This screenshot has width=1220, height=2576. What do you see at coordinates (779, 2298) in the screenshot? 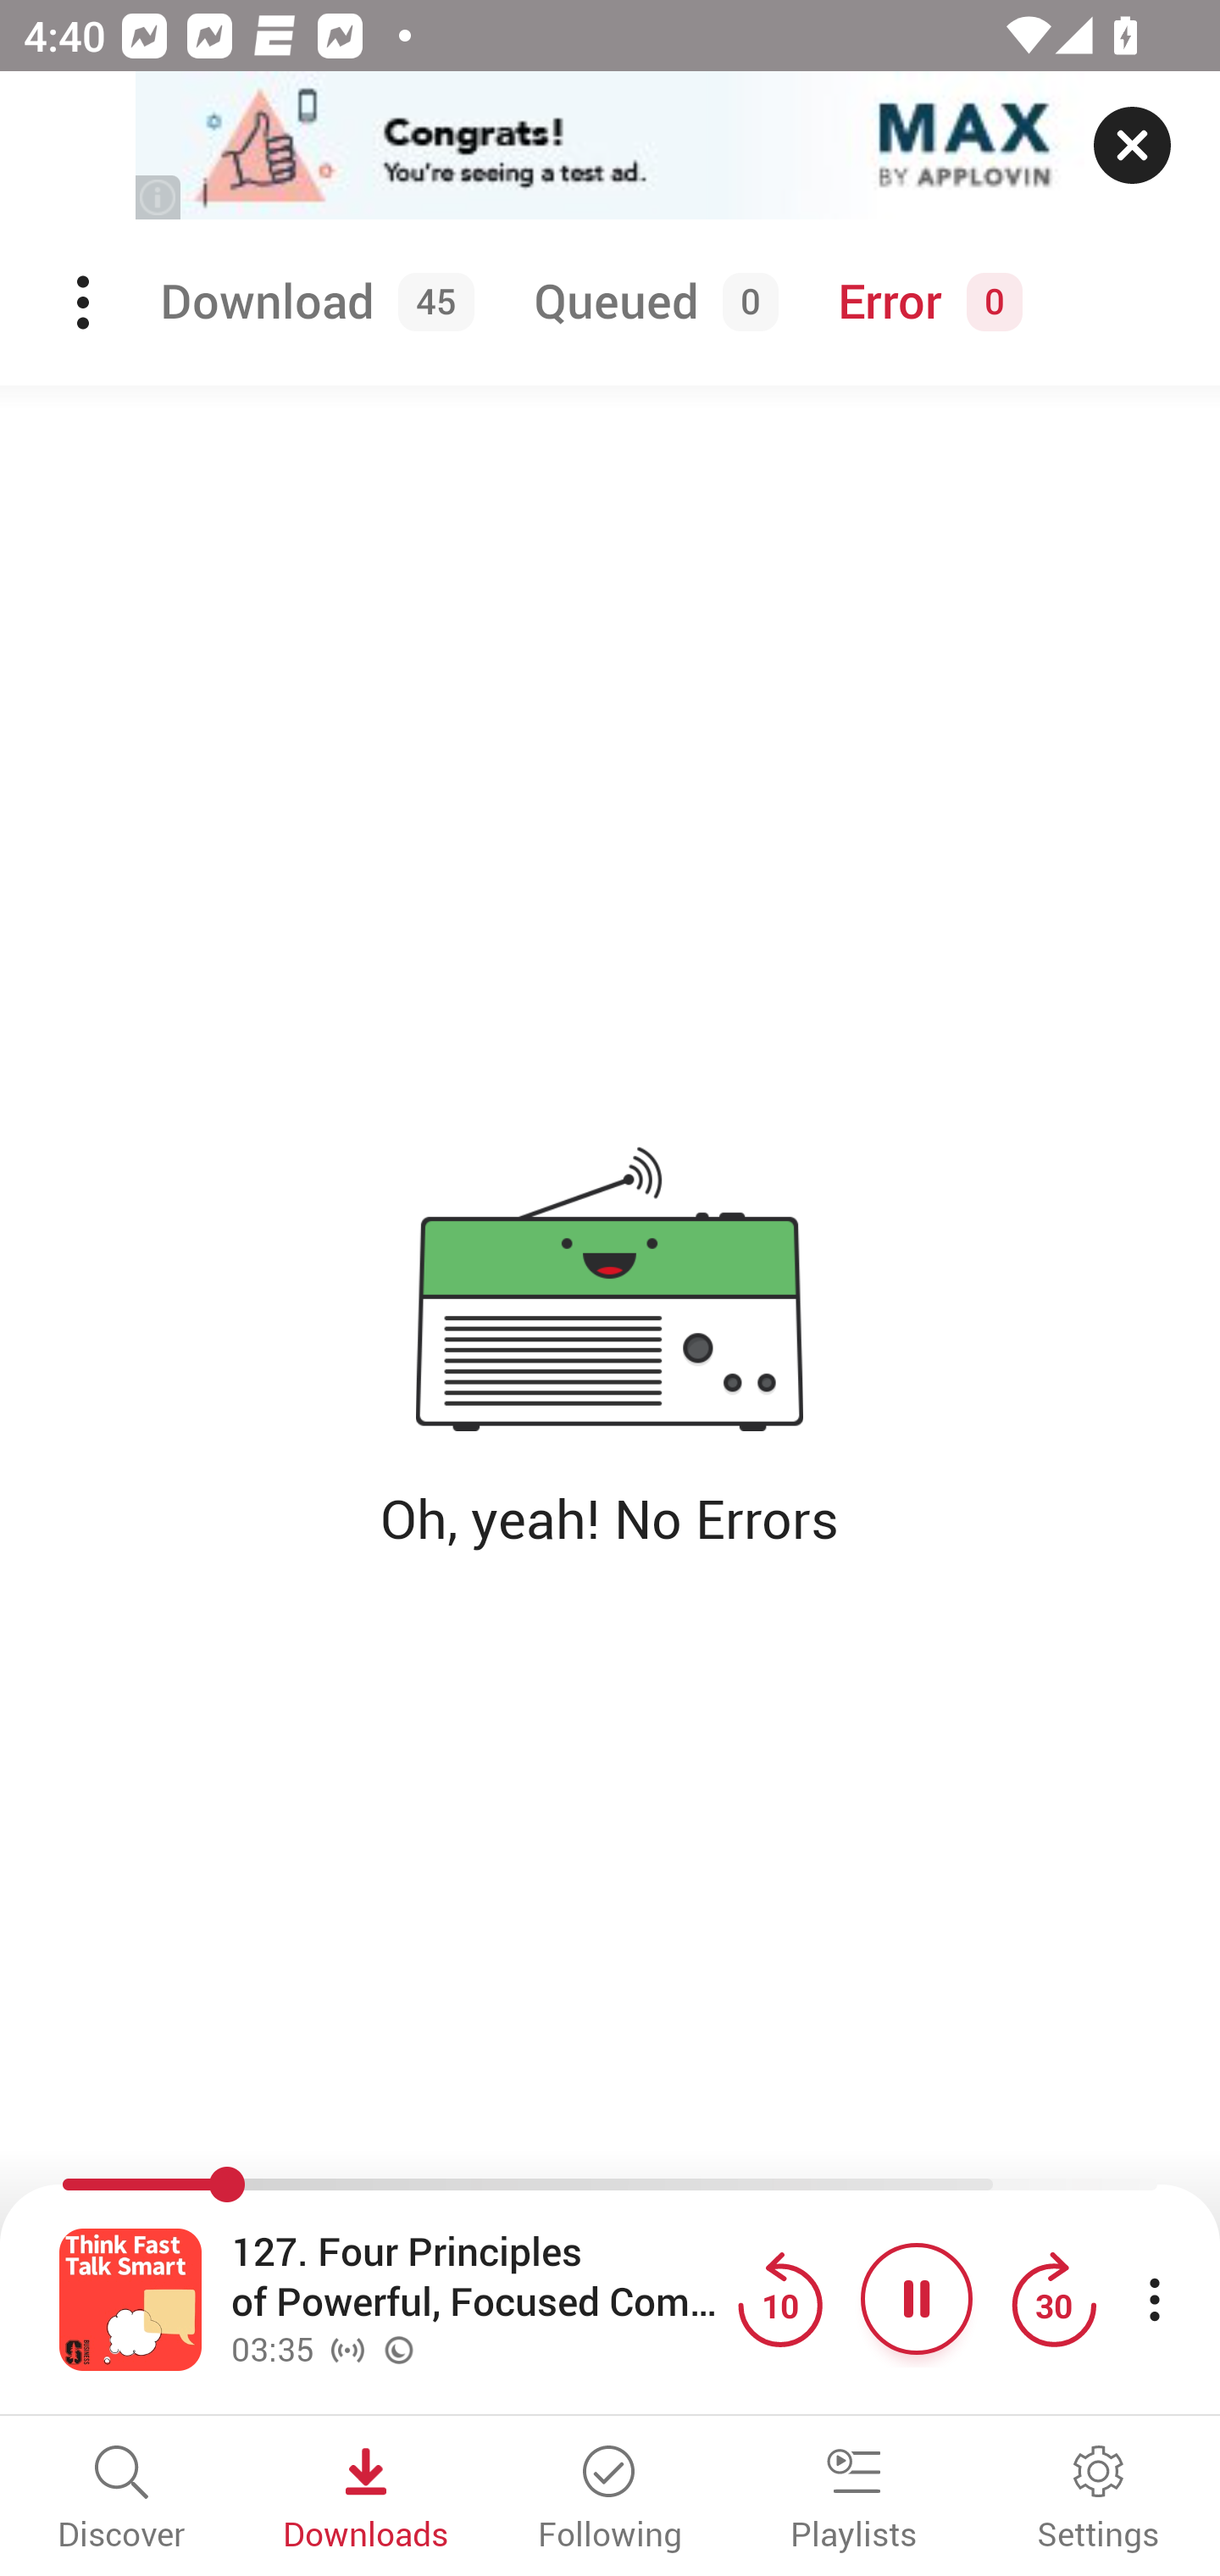
I see `Jump back` at bounding box center [779, 2298].